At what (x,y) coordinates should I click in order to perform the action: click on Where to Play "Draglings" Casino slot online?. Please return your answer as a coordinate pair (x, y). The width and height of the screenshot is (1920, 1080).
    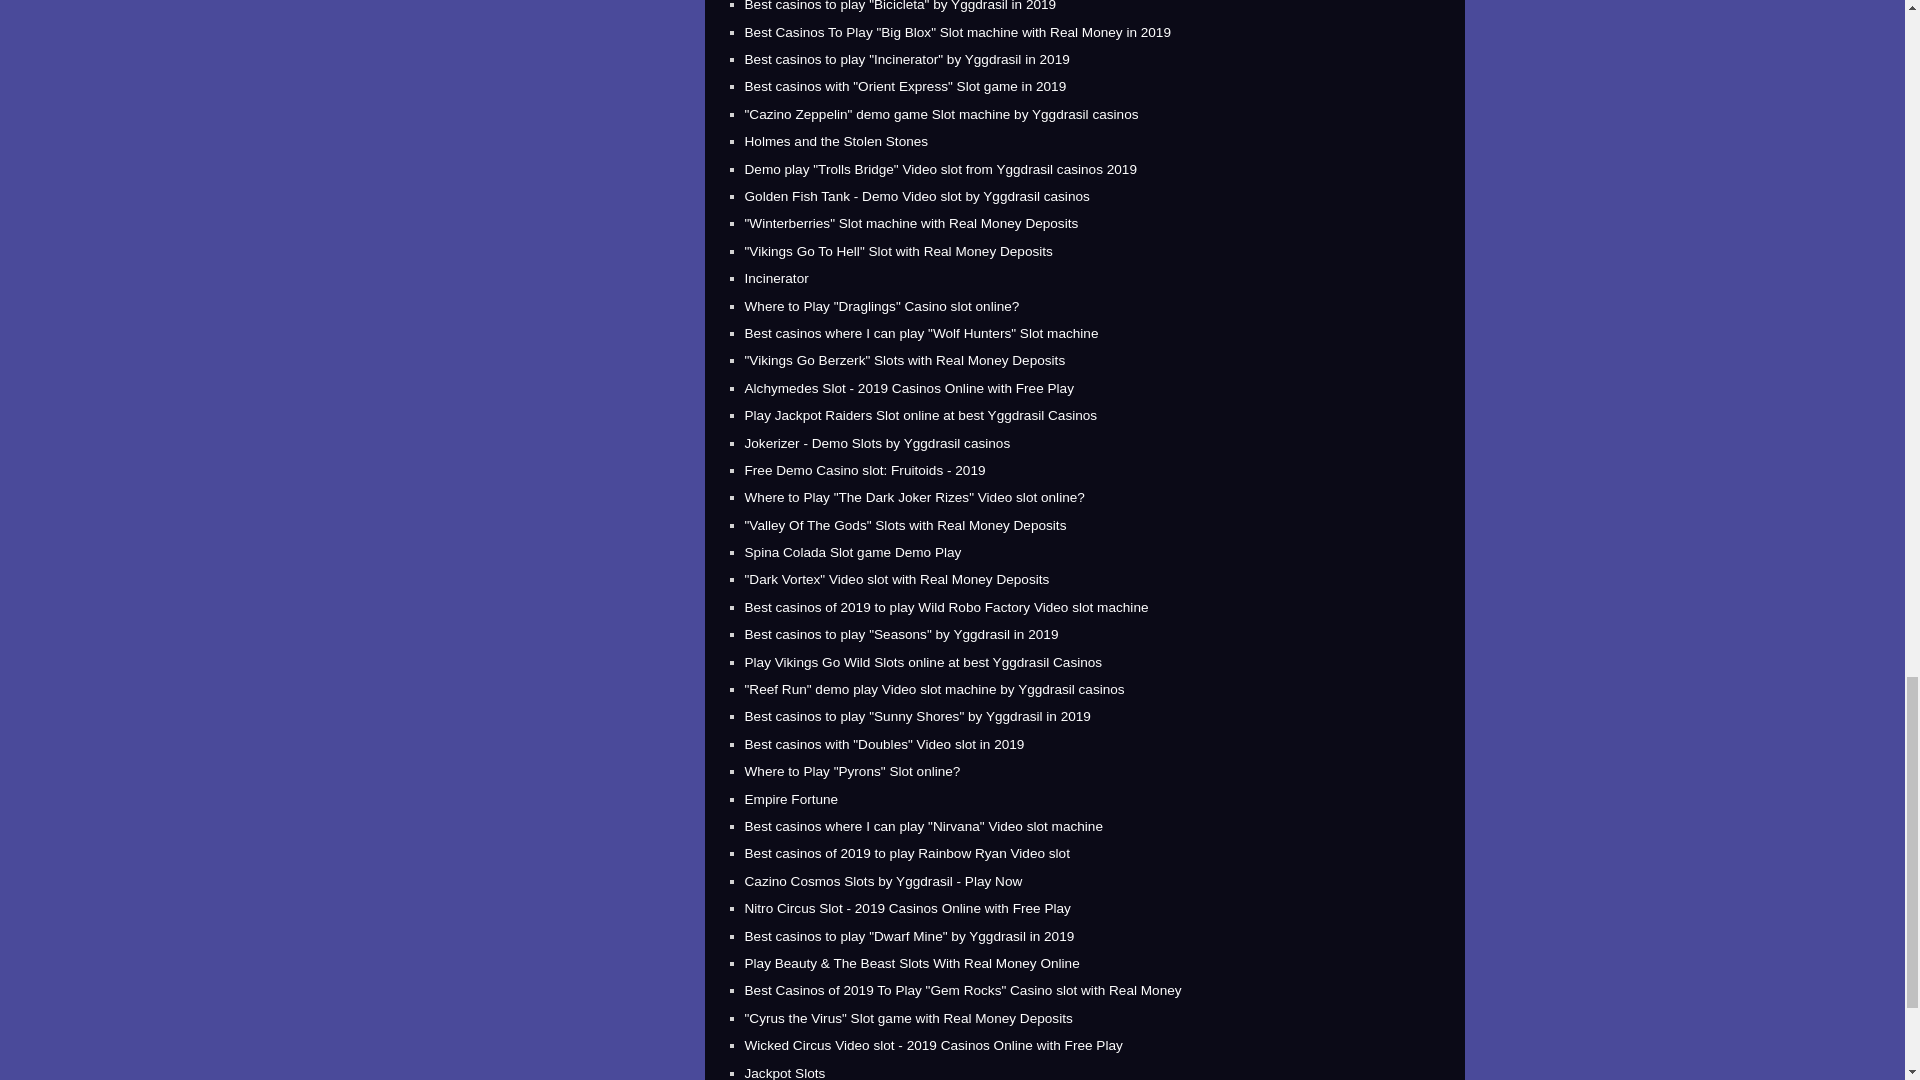
    Looking at the image, I should click on (882, 306).